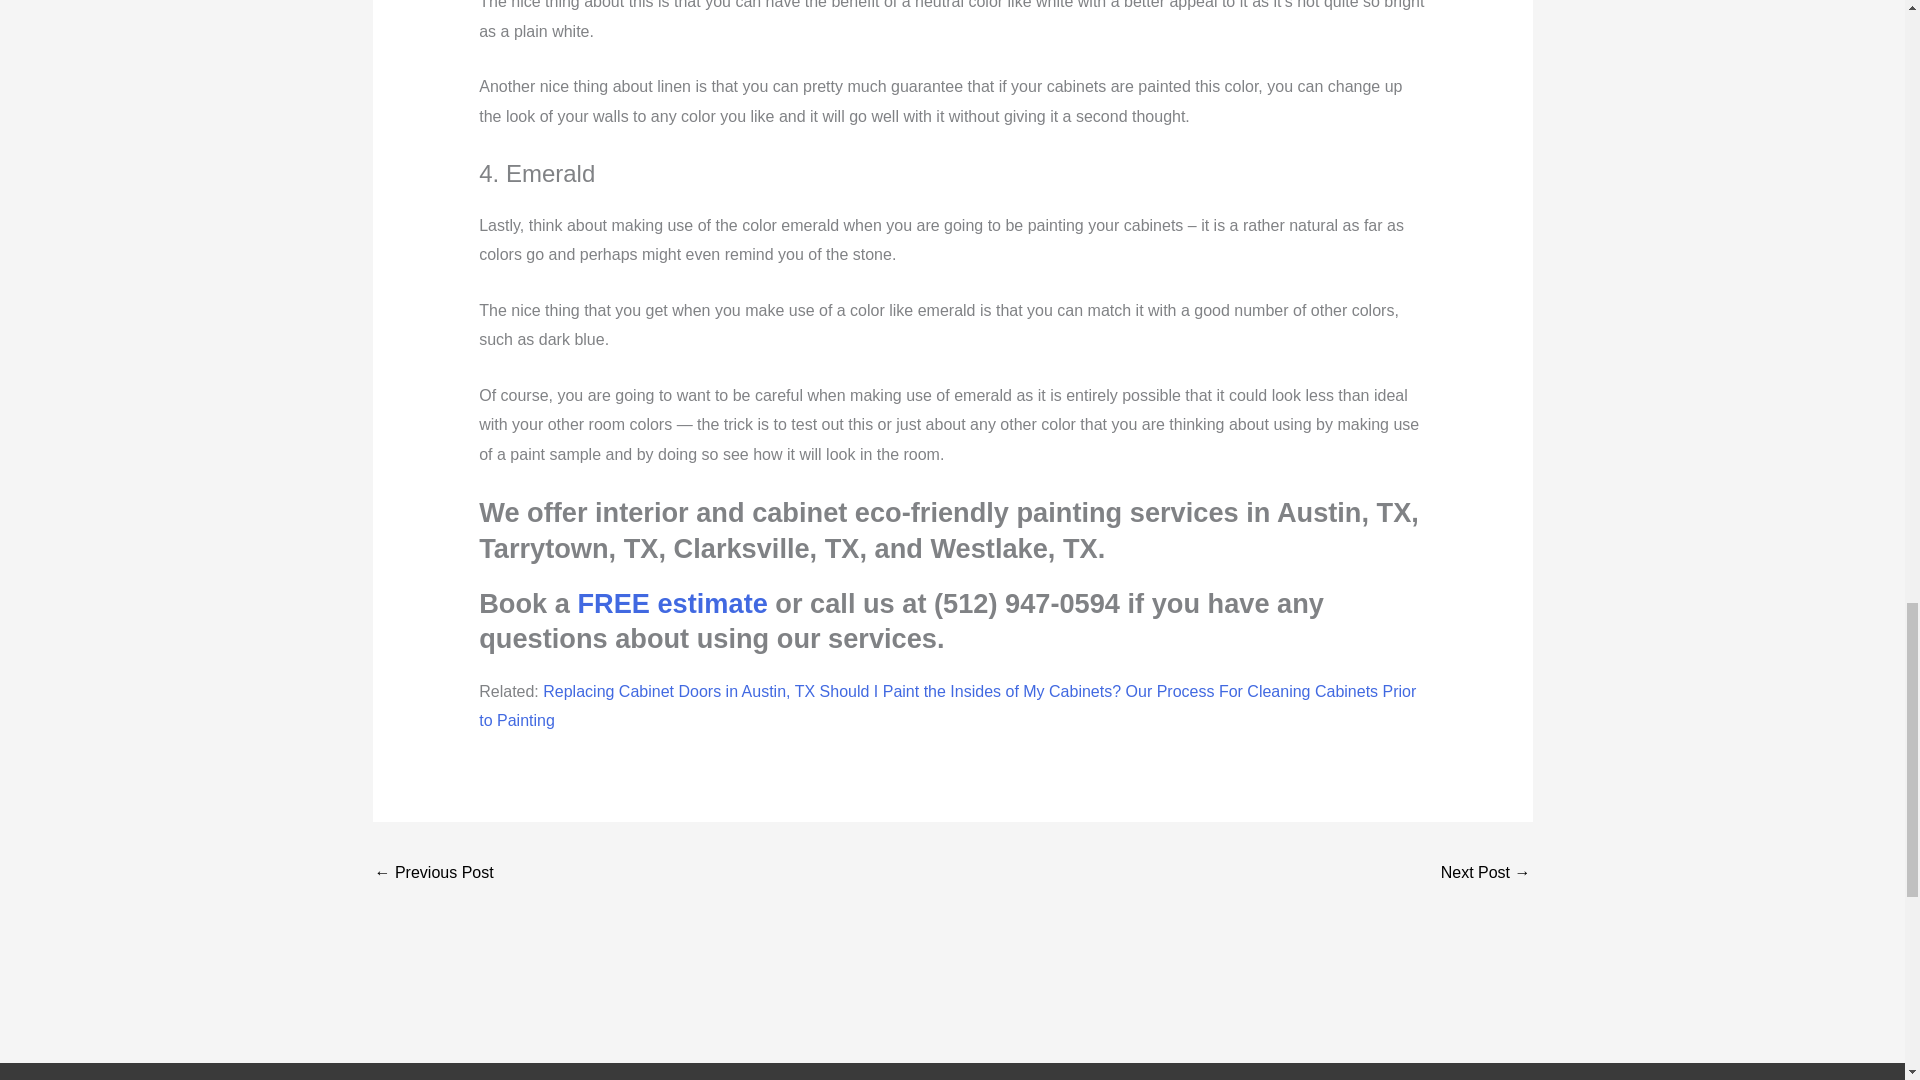  What do you see at coordinates (947, 706) in the screenshot?
I see `Our Process For Cleaning Cabinets Prior to Painting` at bounding box center [947, 706].